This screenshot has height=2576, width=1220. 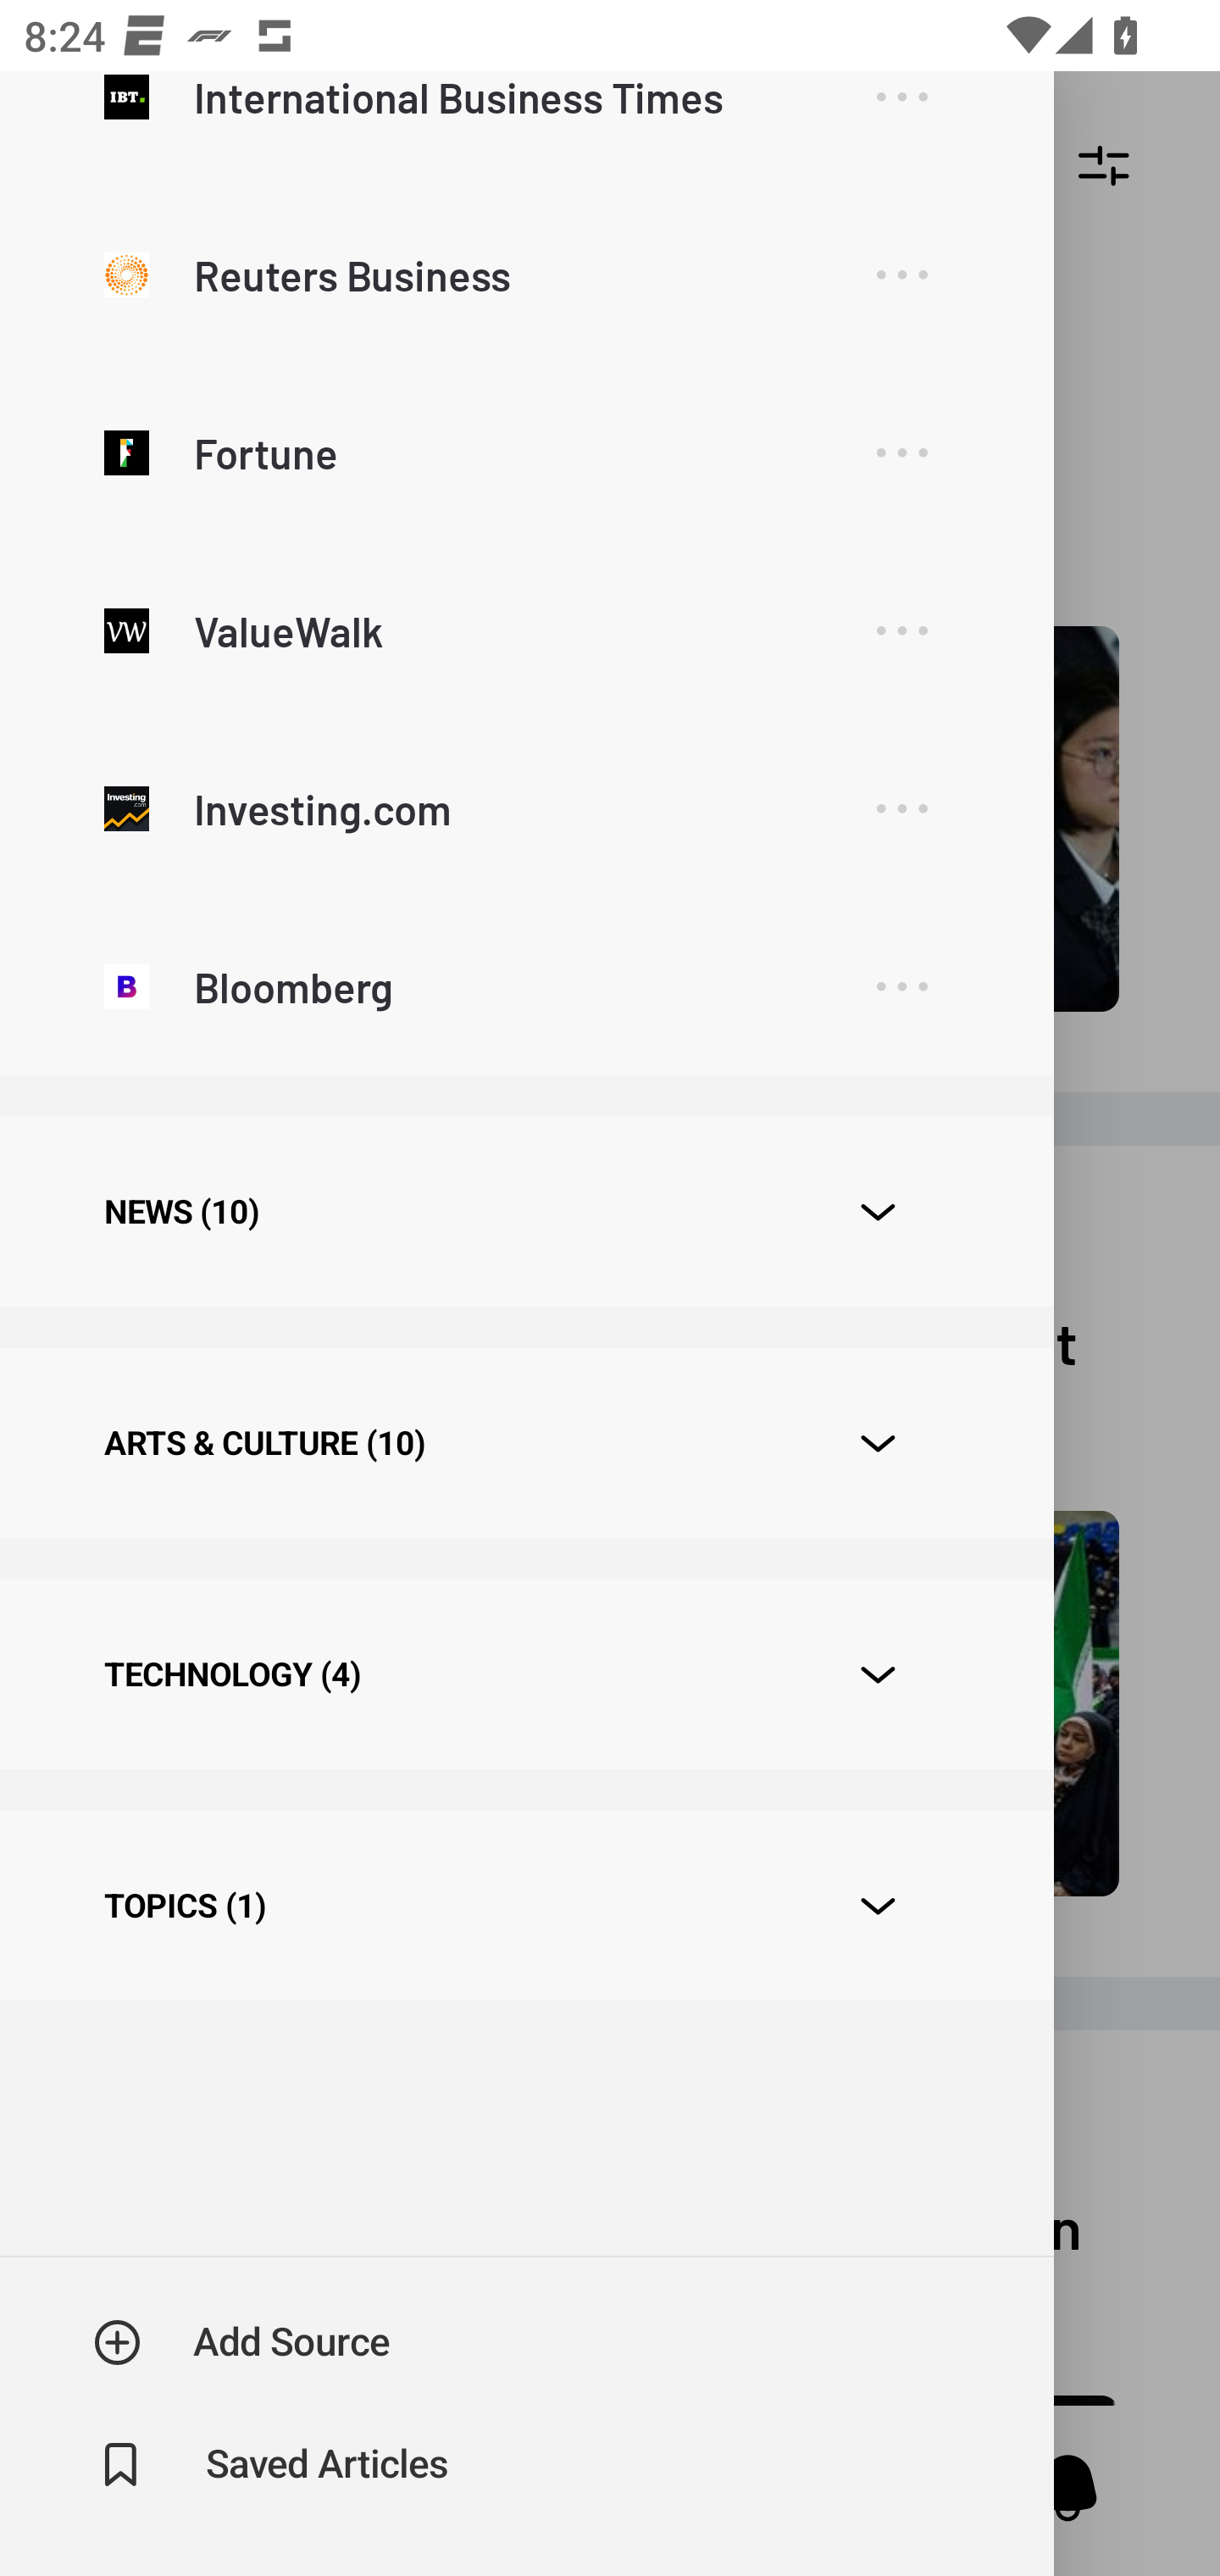 What do you see at coordinates (526, 1442) in the screenshot?
I see `ARTS & CULTURE  (10) Expand Button` at bounding box center [526, 1442].